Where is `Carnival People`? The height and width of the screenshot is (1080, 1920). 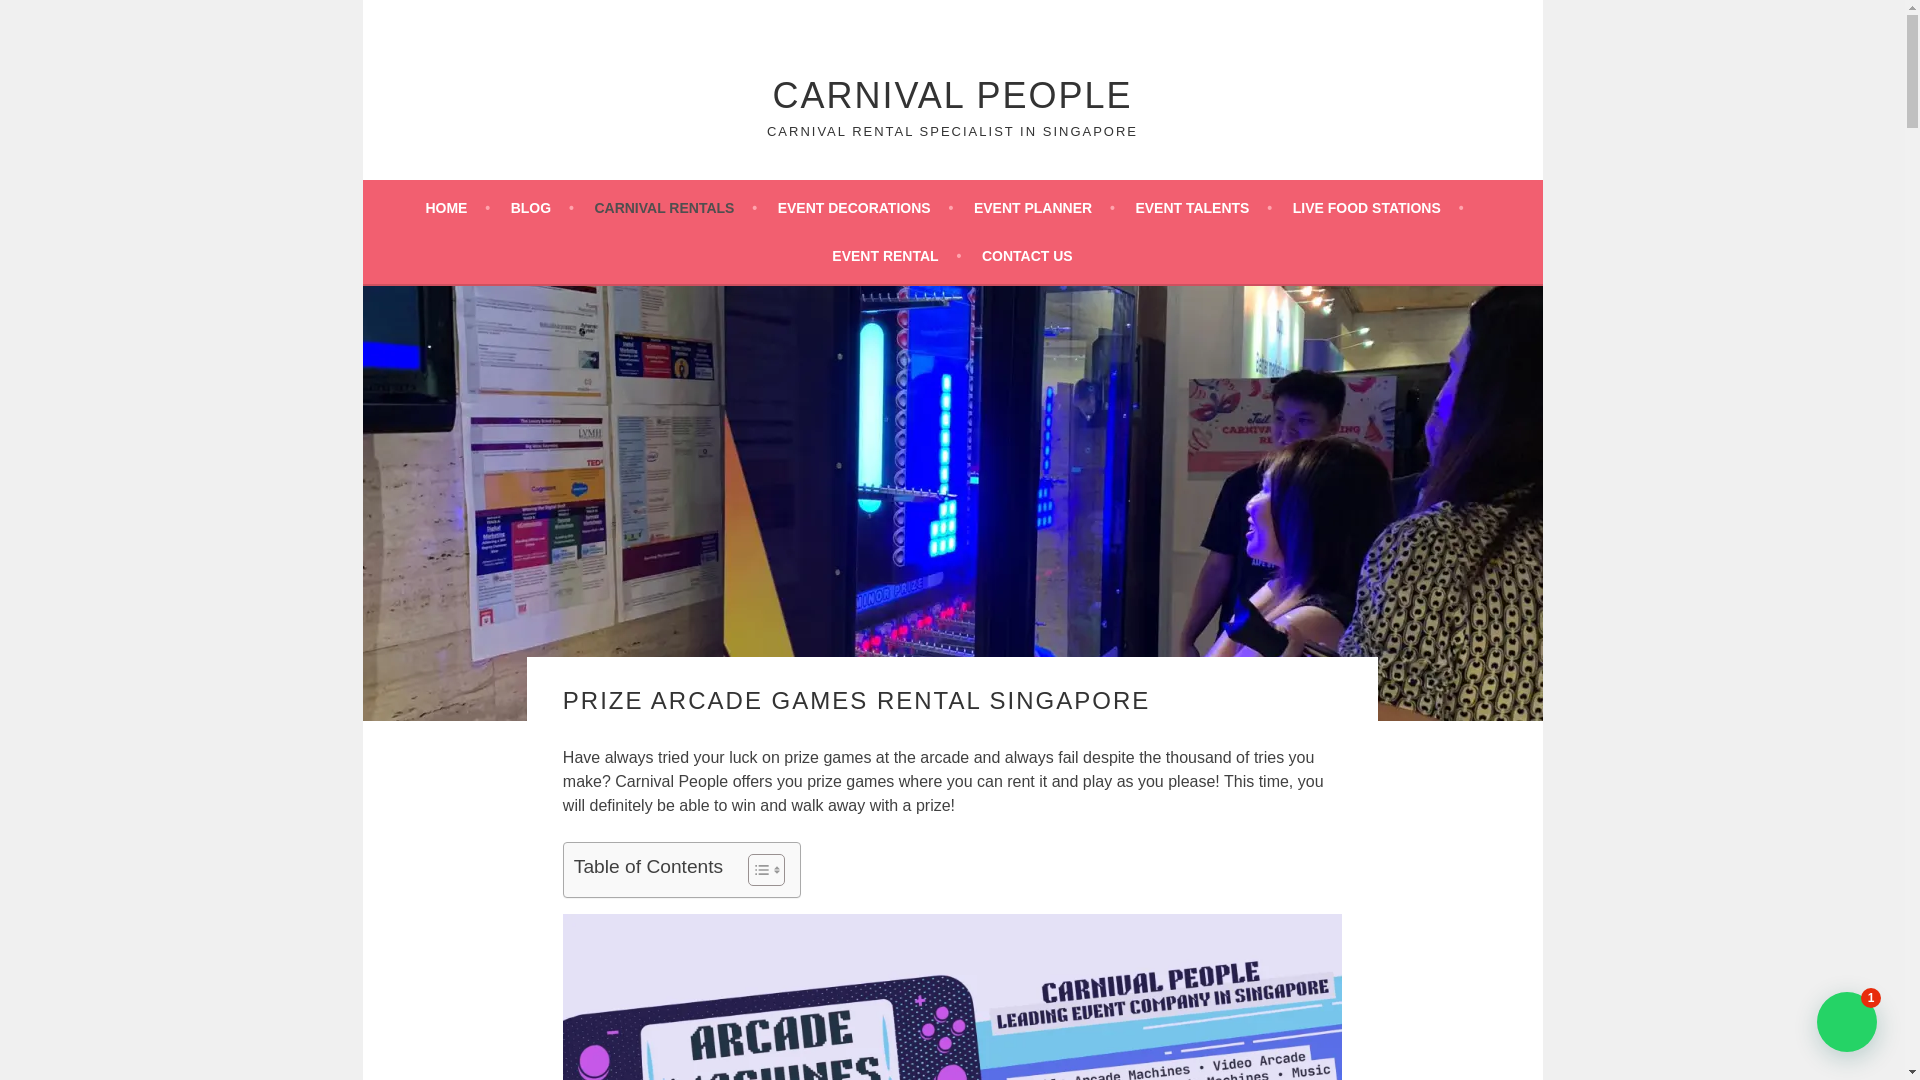 Carnival People is located at coordinates (952, 94).